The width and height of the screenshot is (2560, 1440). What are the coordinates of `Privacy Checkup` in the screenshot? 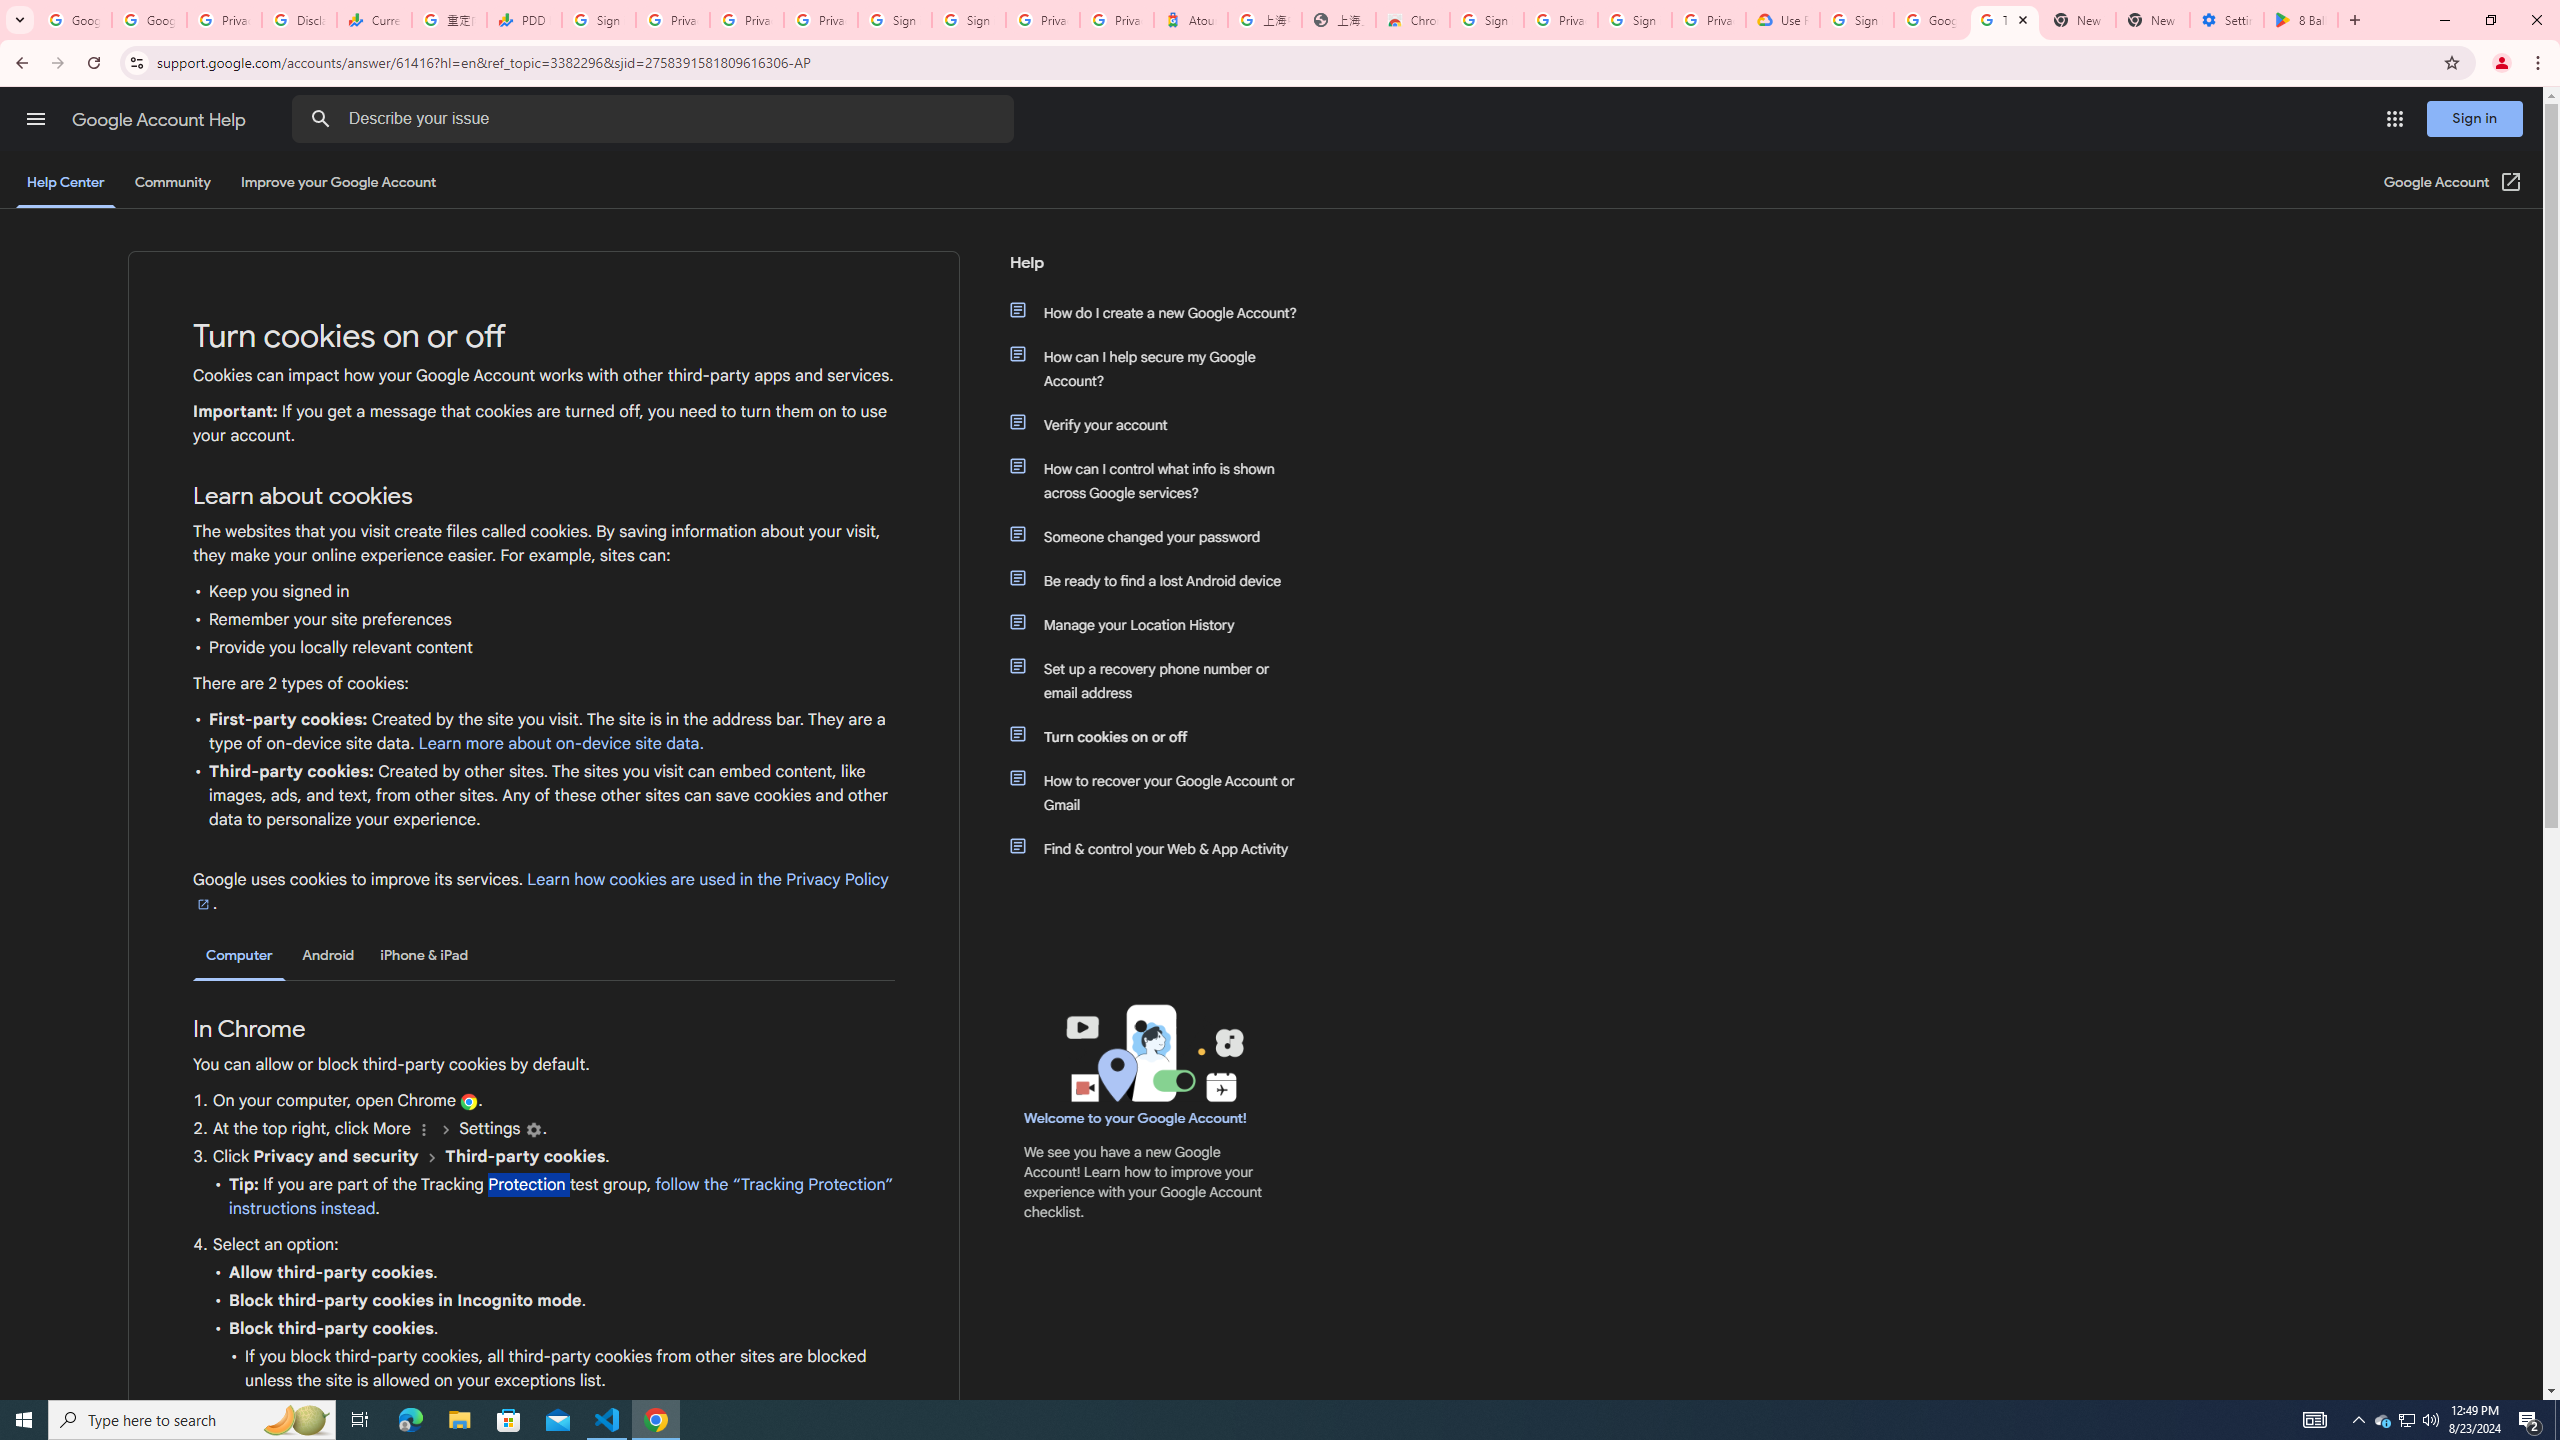 It's located at (747, 20).